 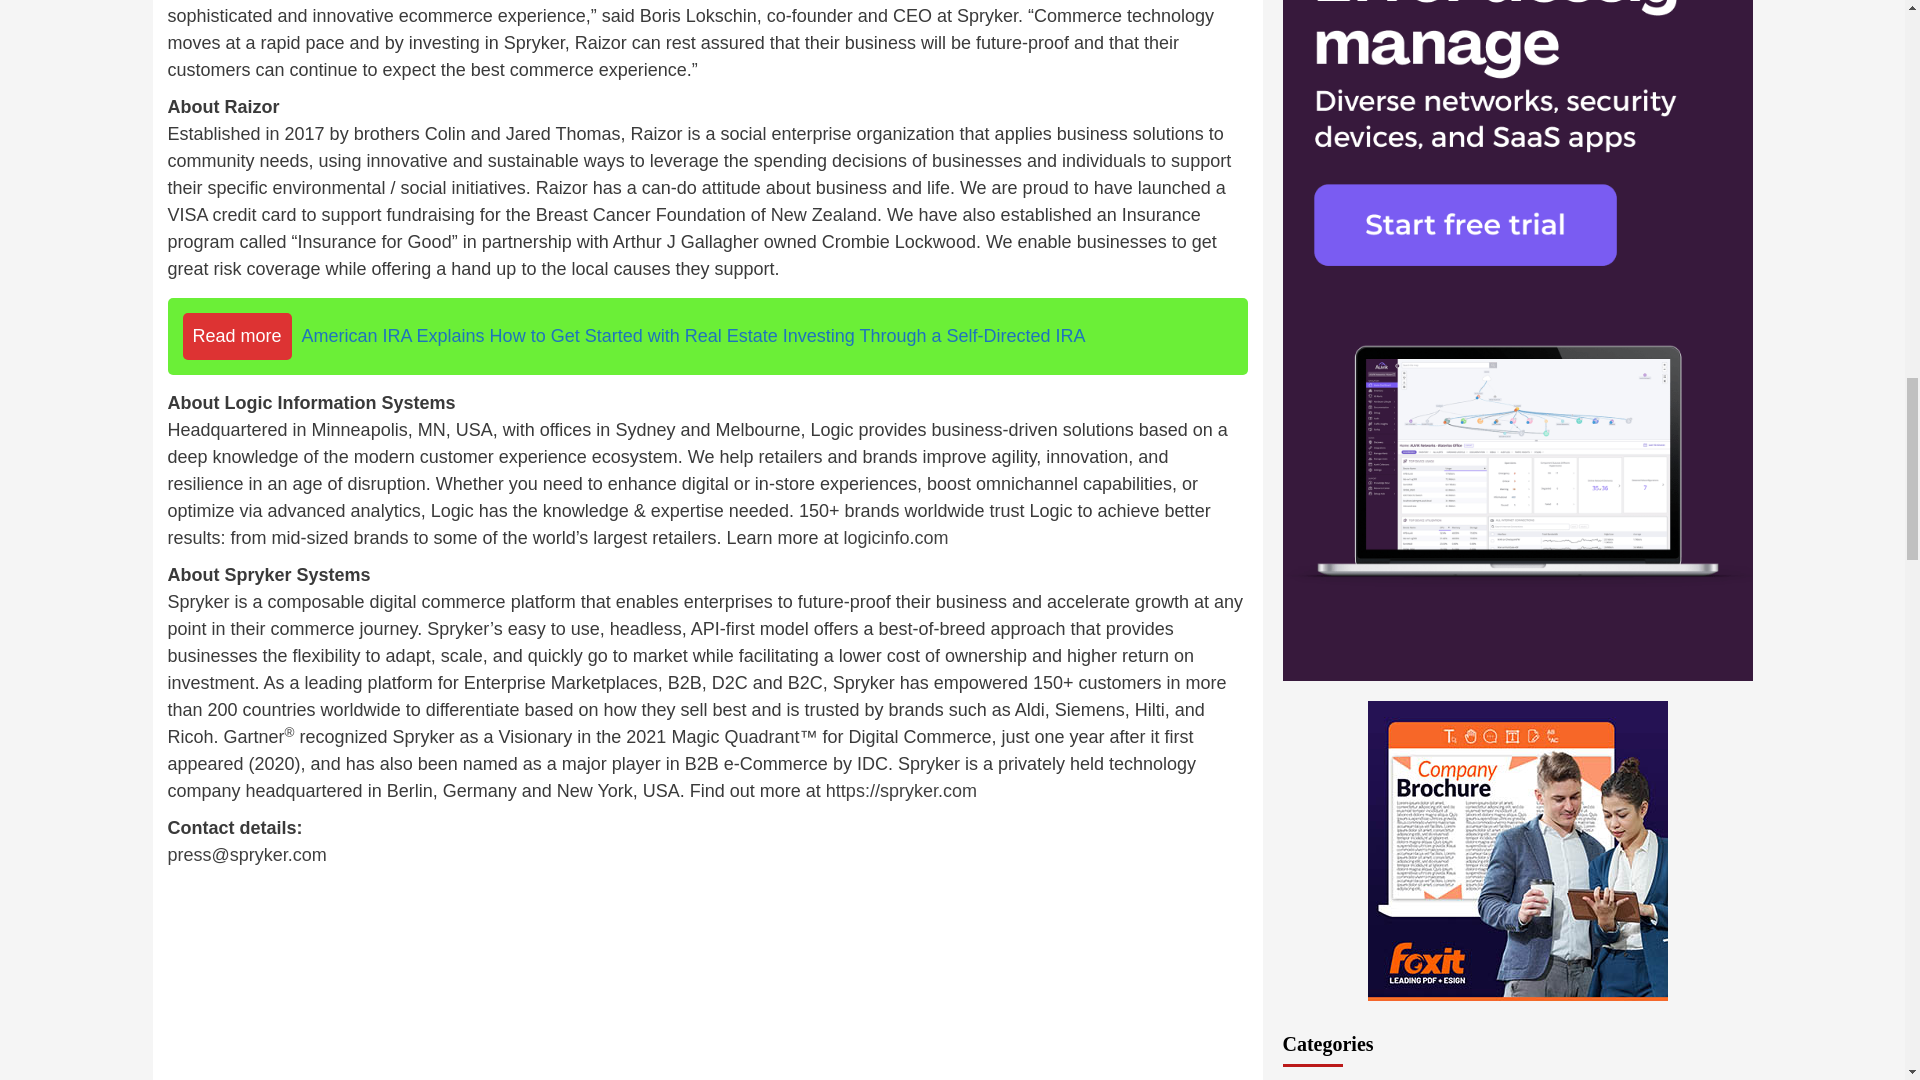 What do you see at coordinates (1682, 272) in the screenshot?
I see `Search` at bounding box center [1682, 272].